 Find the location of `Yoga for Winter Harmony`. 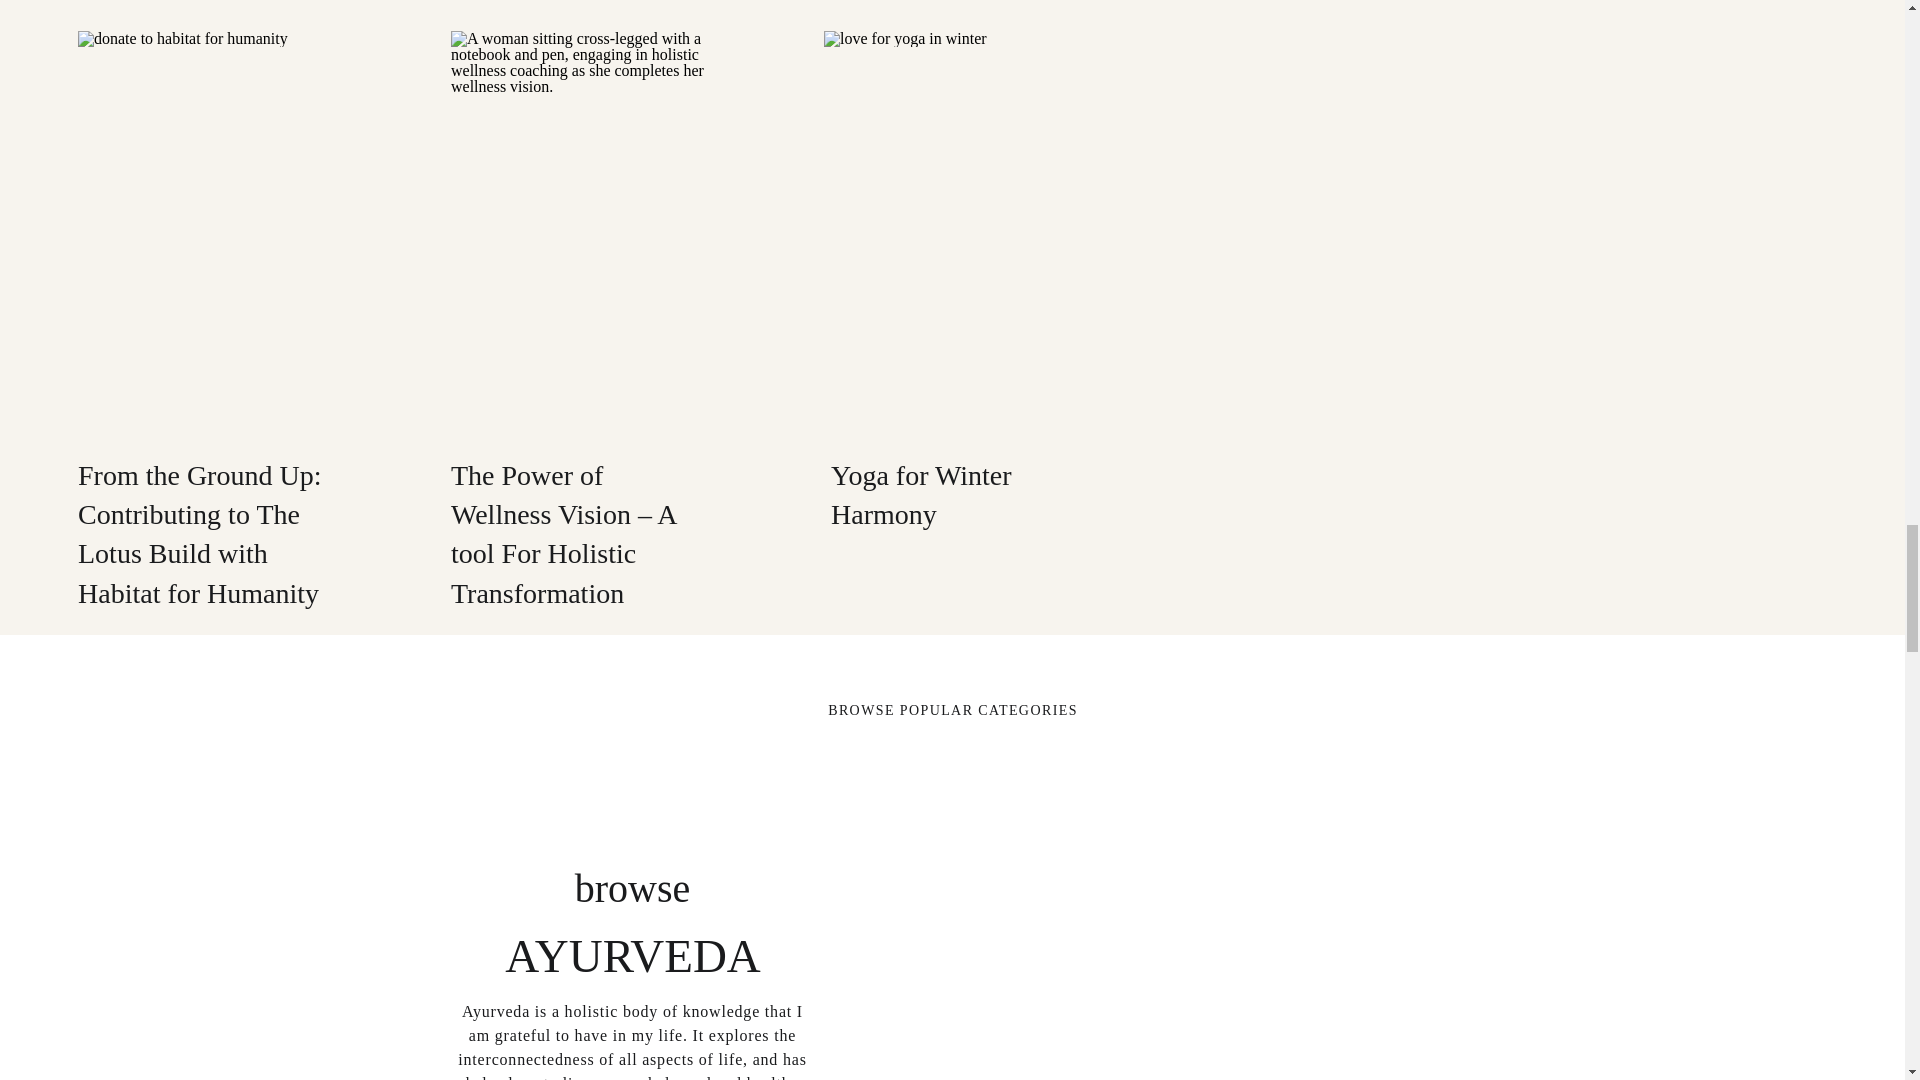

Yoga for Winter Harmony is located at coordinates (972, 230).